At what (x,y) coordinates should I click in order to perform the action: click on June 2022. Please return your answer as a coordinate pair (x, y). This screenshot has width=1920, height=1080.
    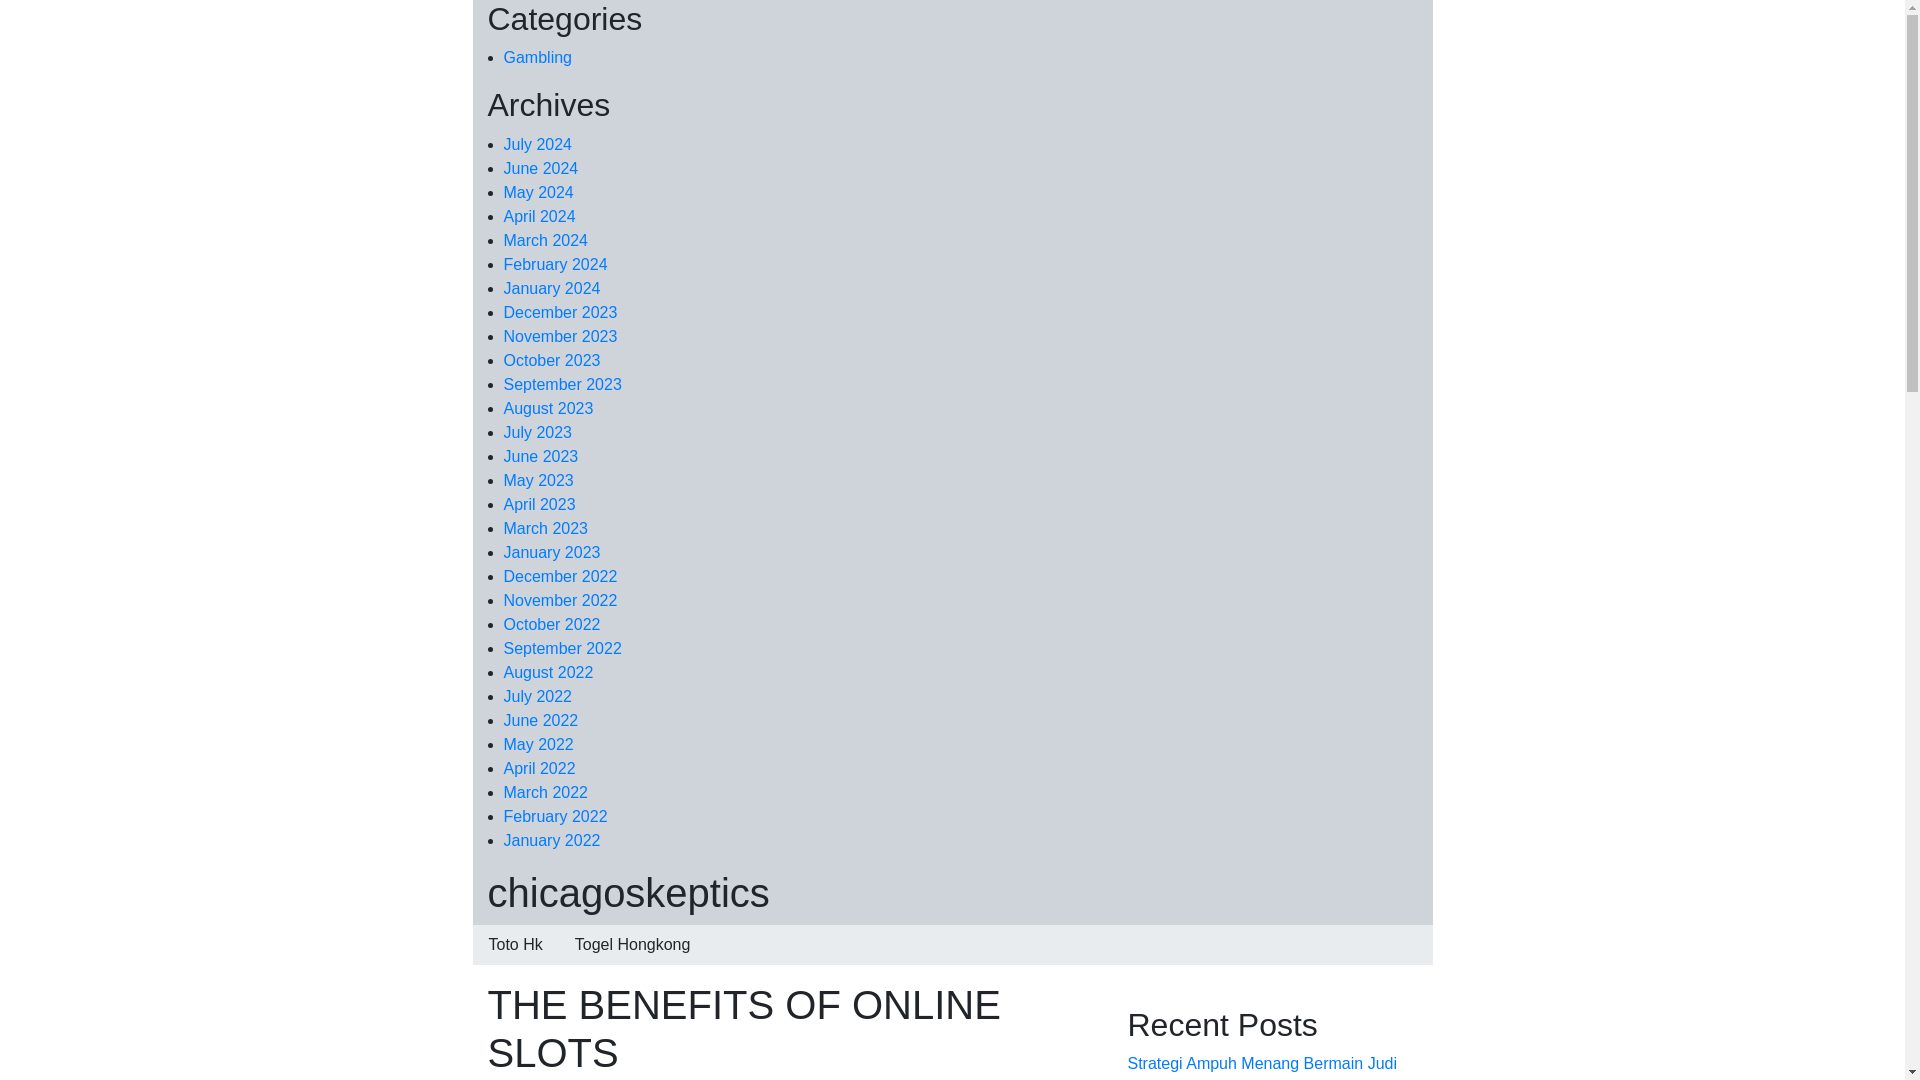
    Looking at the image, I should click on (541, 720).